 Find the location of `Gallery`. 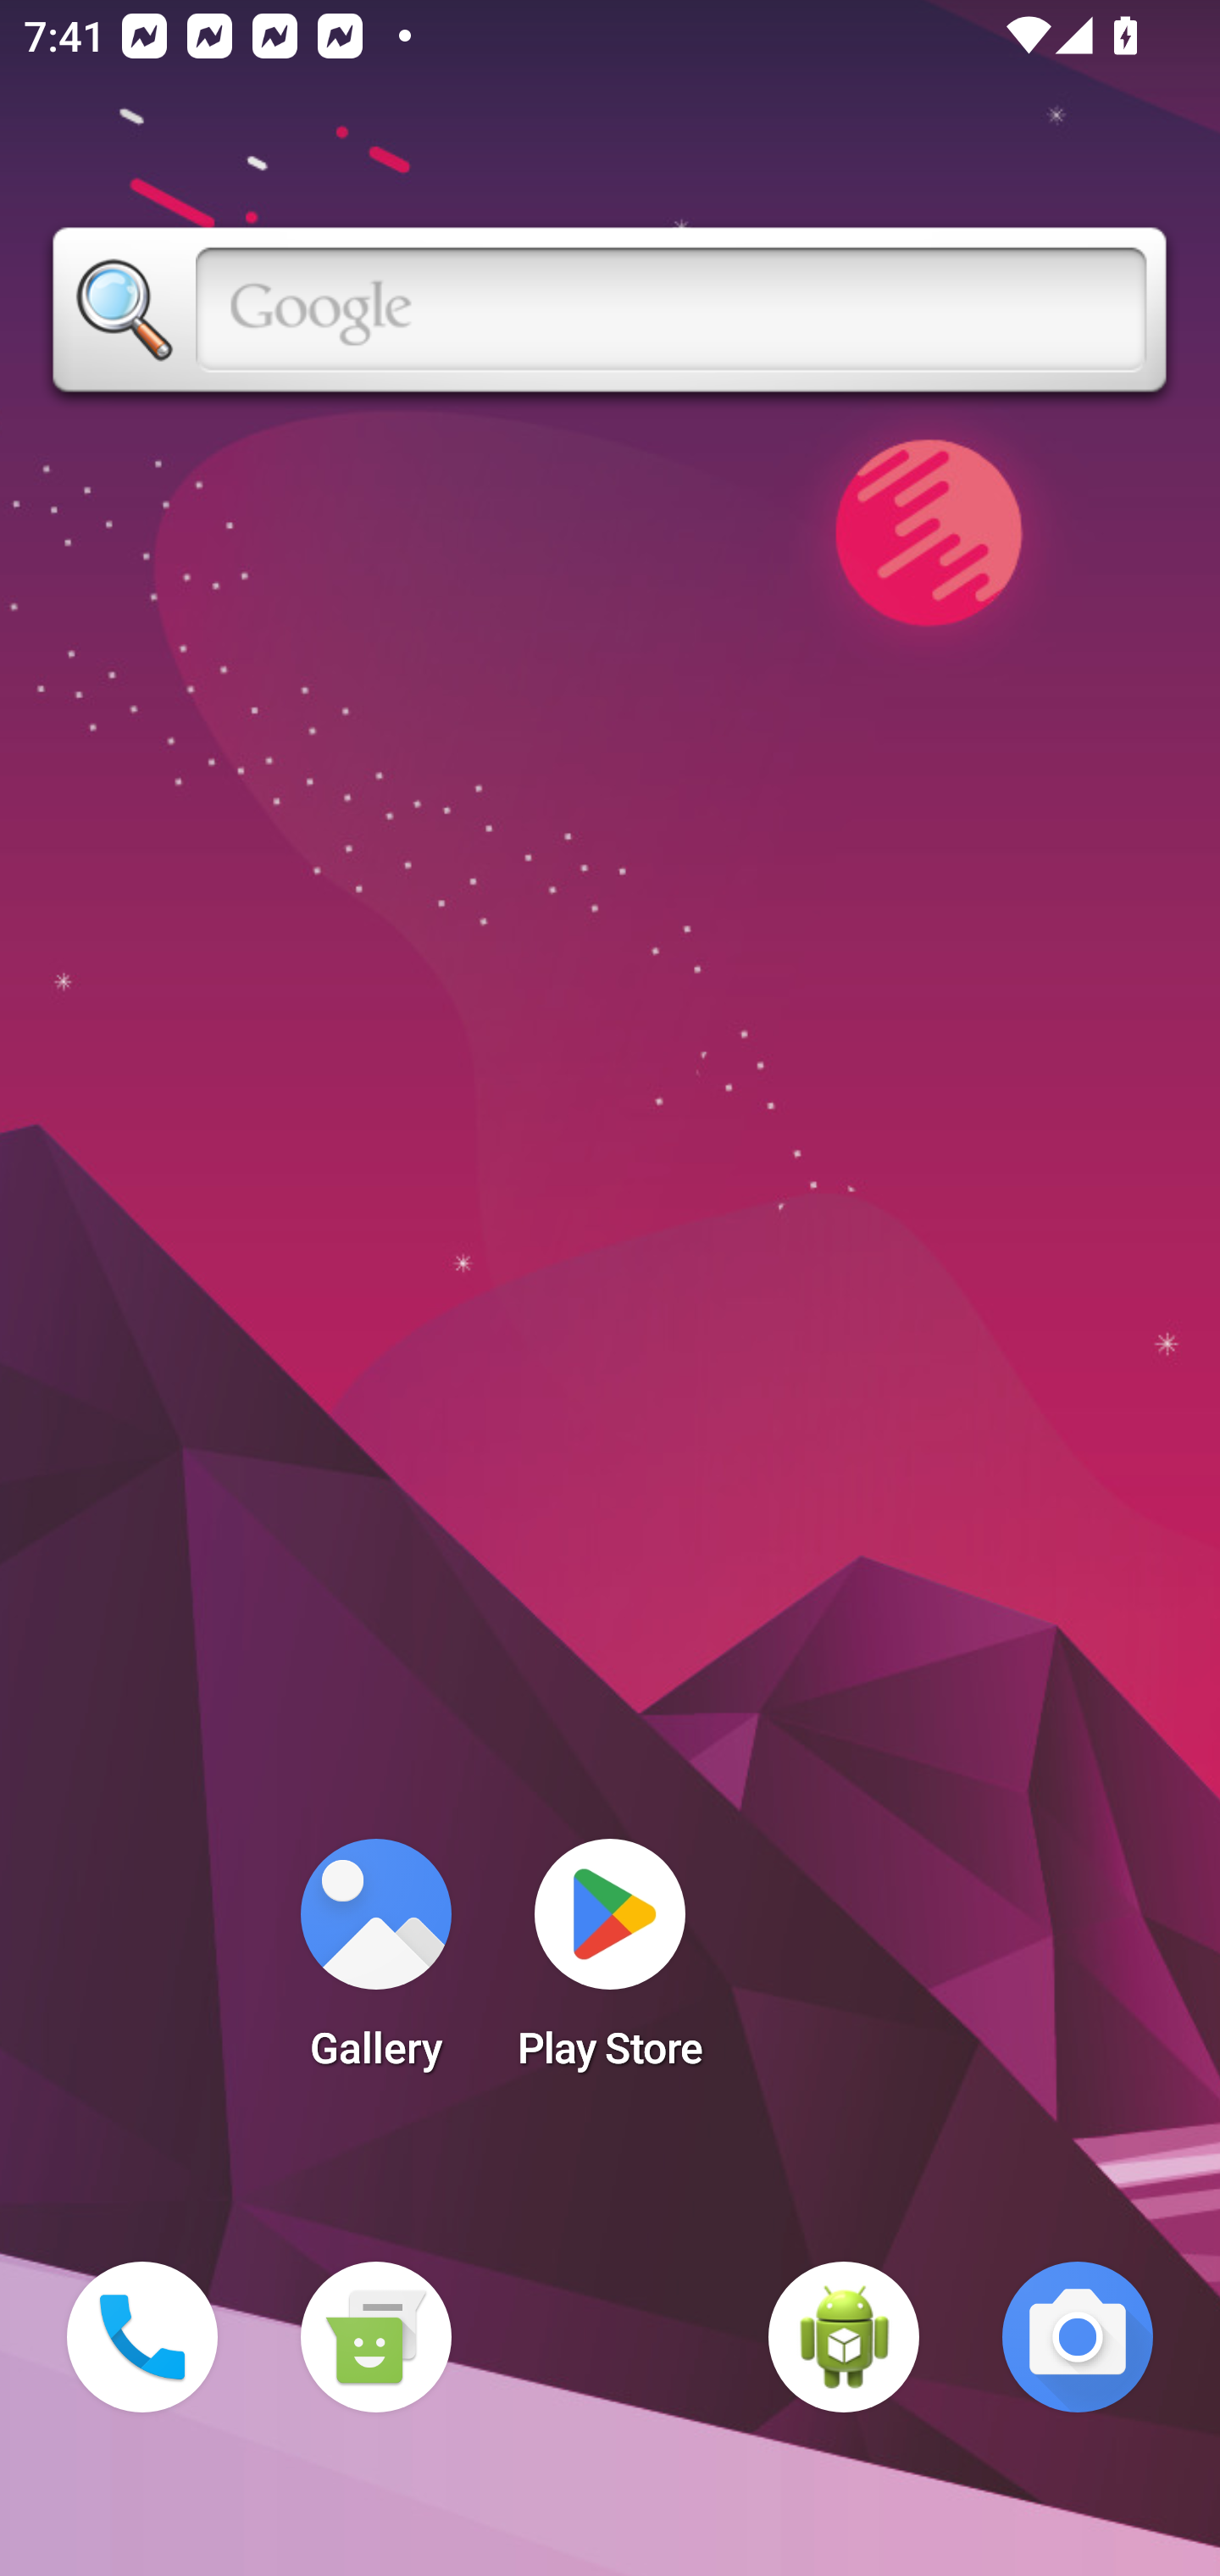

Gallery is located at coordinates (375, 1964).